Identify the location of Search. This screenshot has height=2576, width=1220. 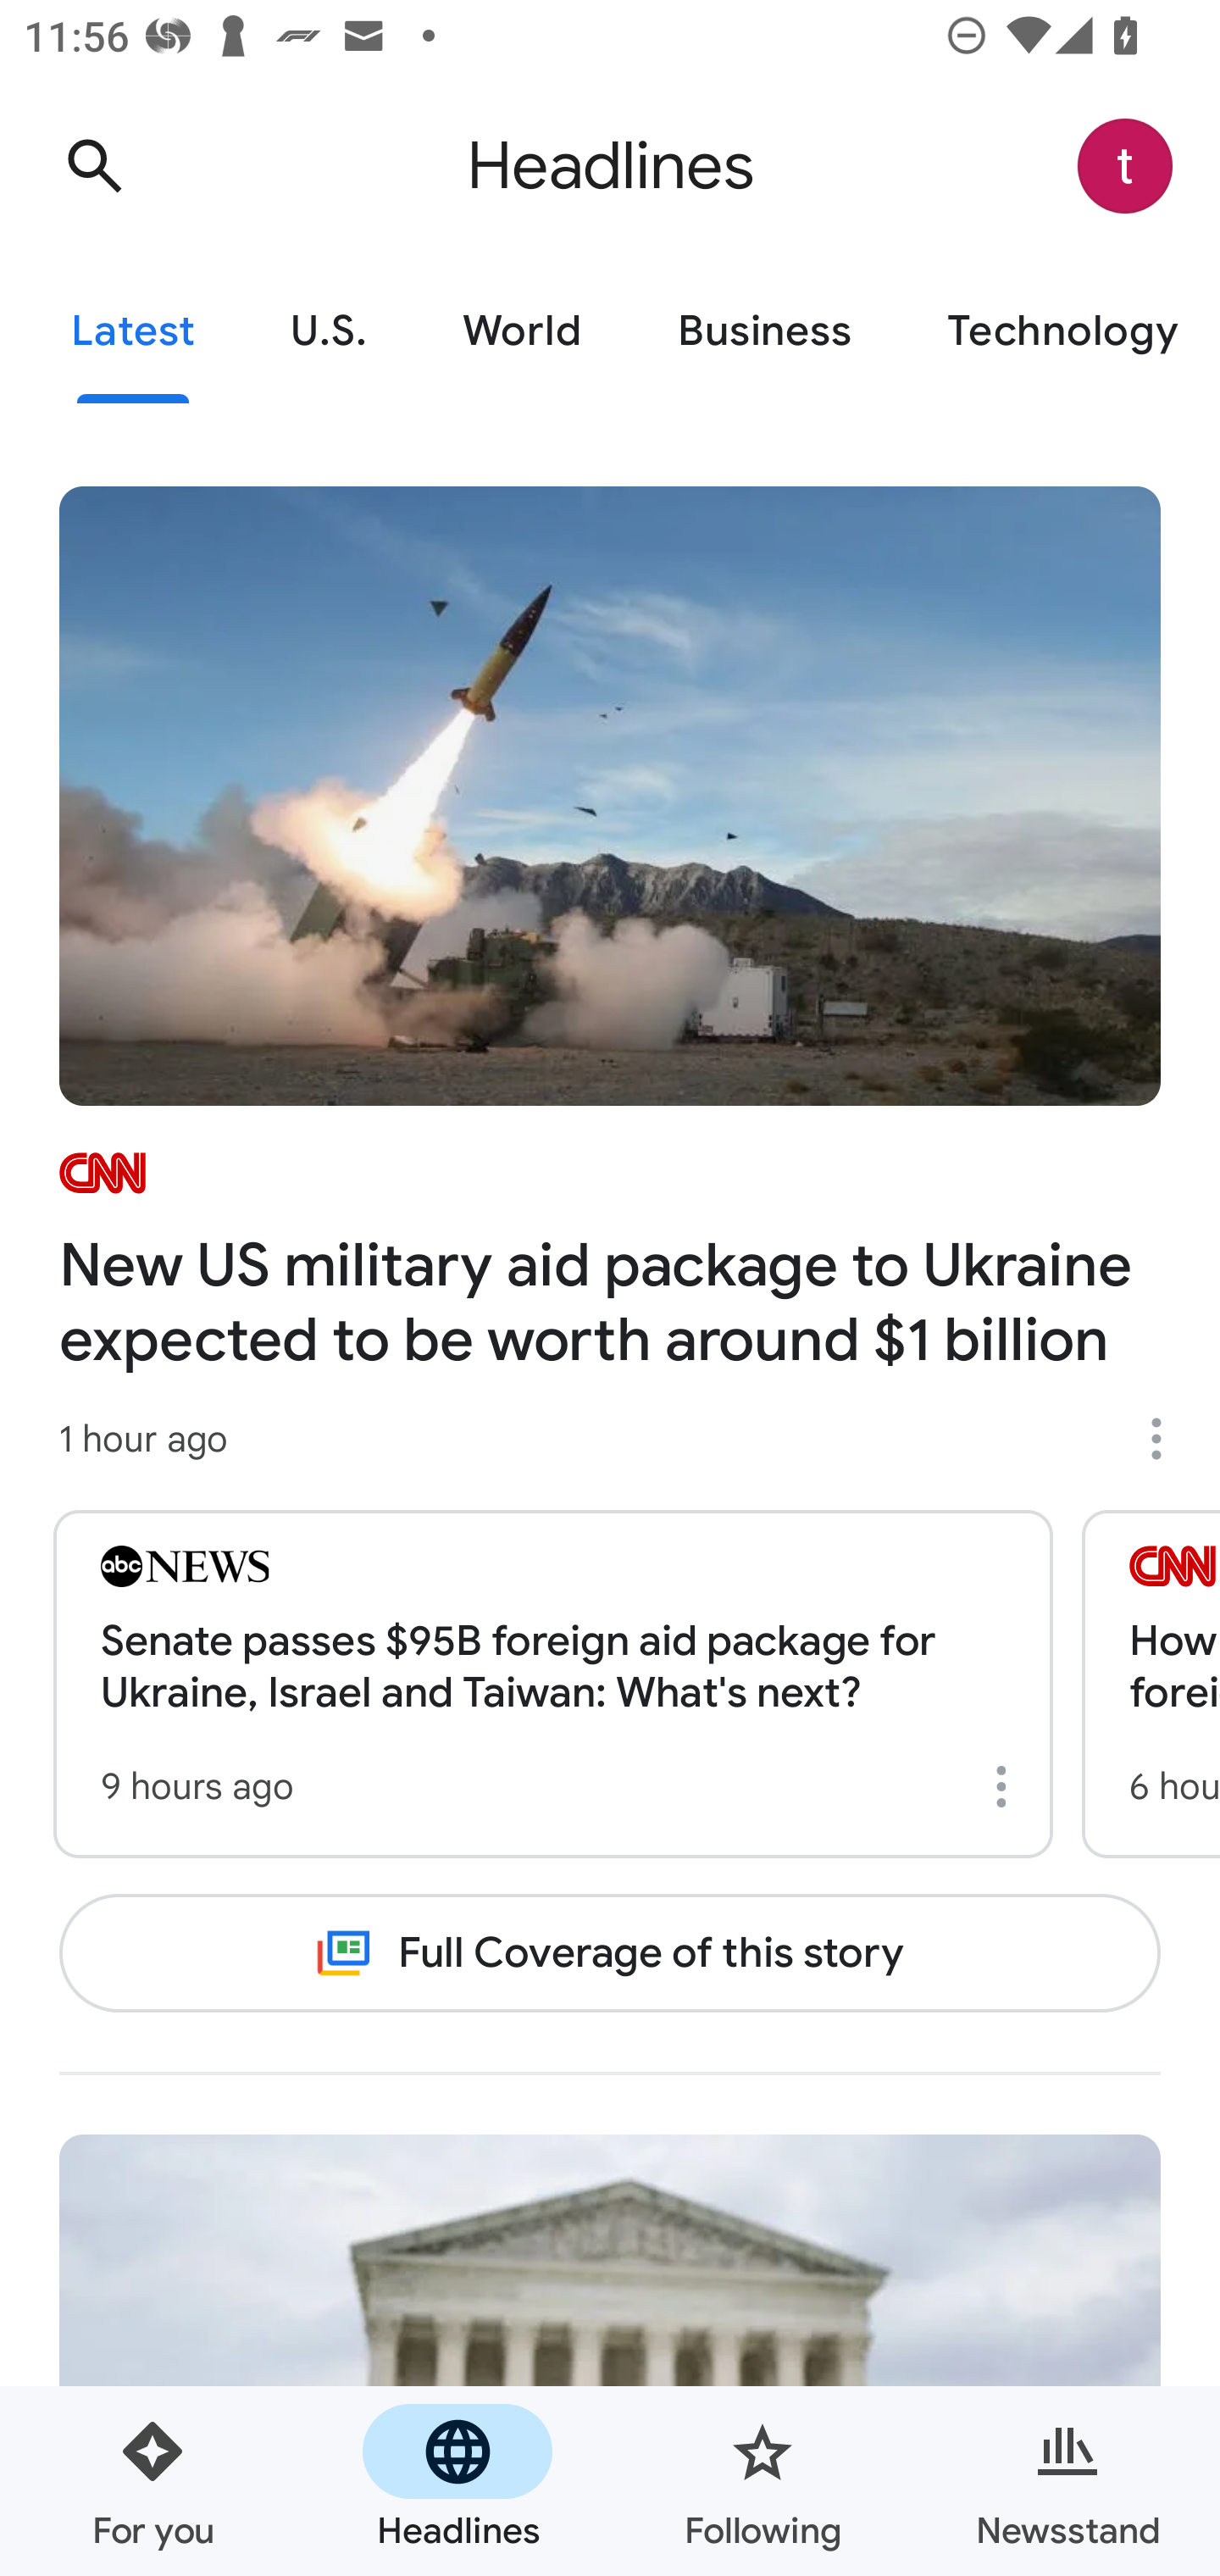
(94, 166).